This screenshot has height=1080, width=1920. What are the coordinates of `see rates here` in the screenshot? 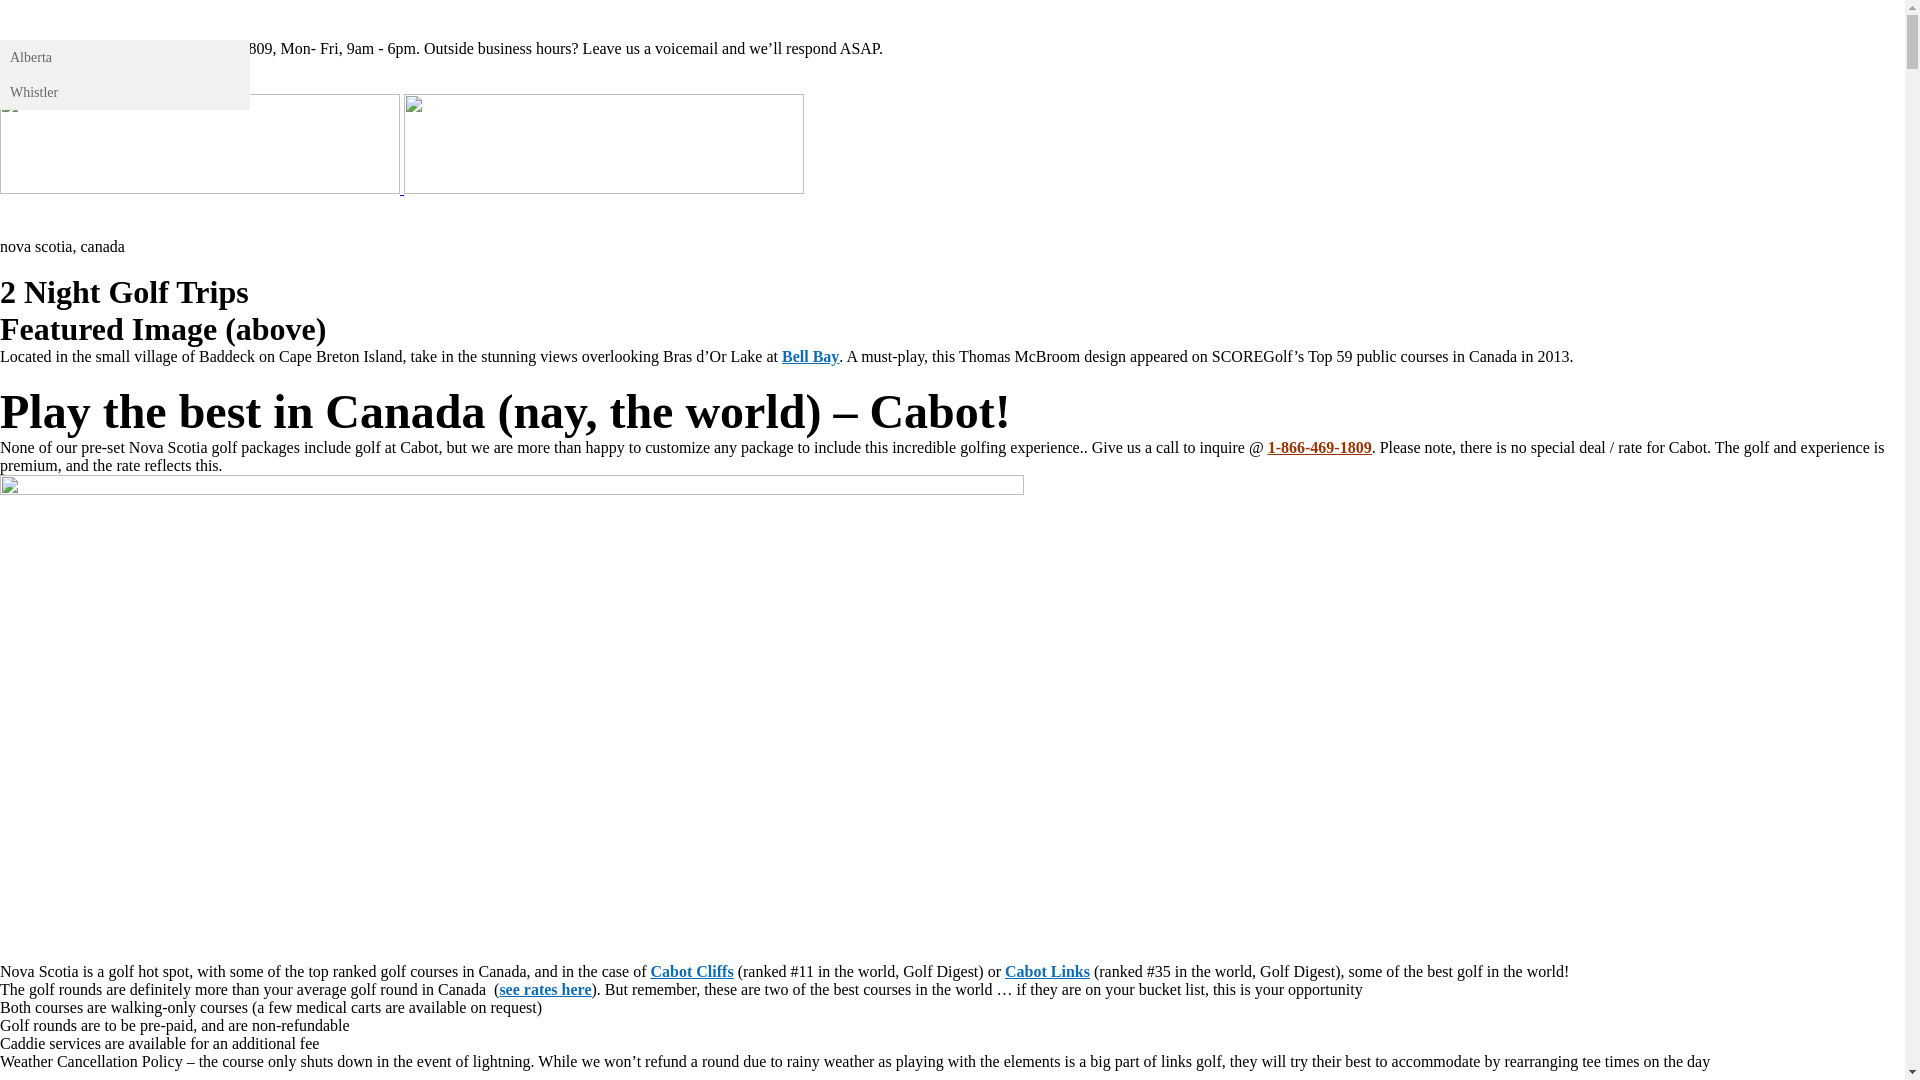 It's located at (545, 990).